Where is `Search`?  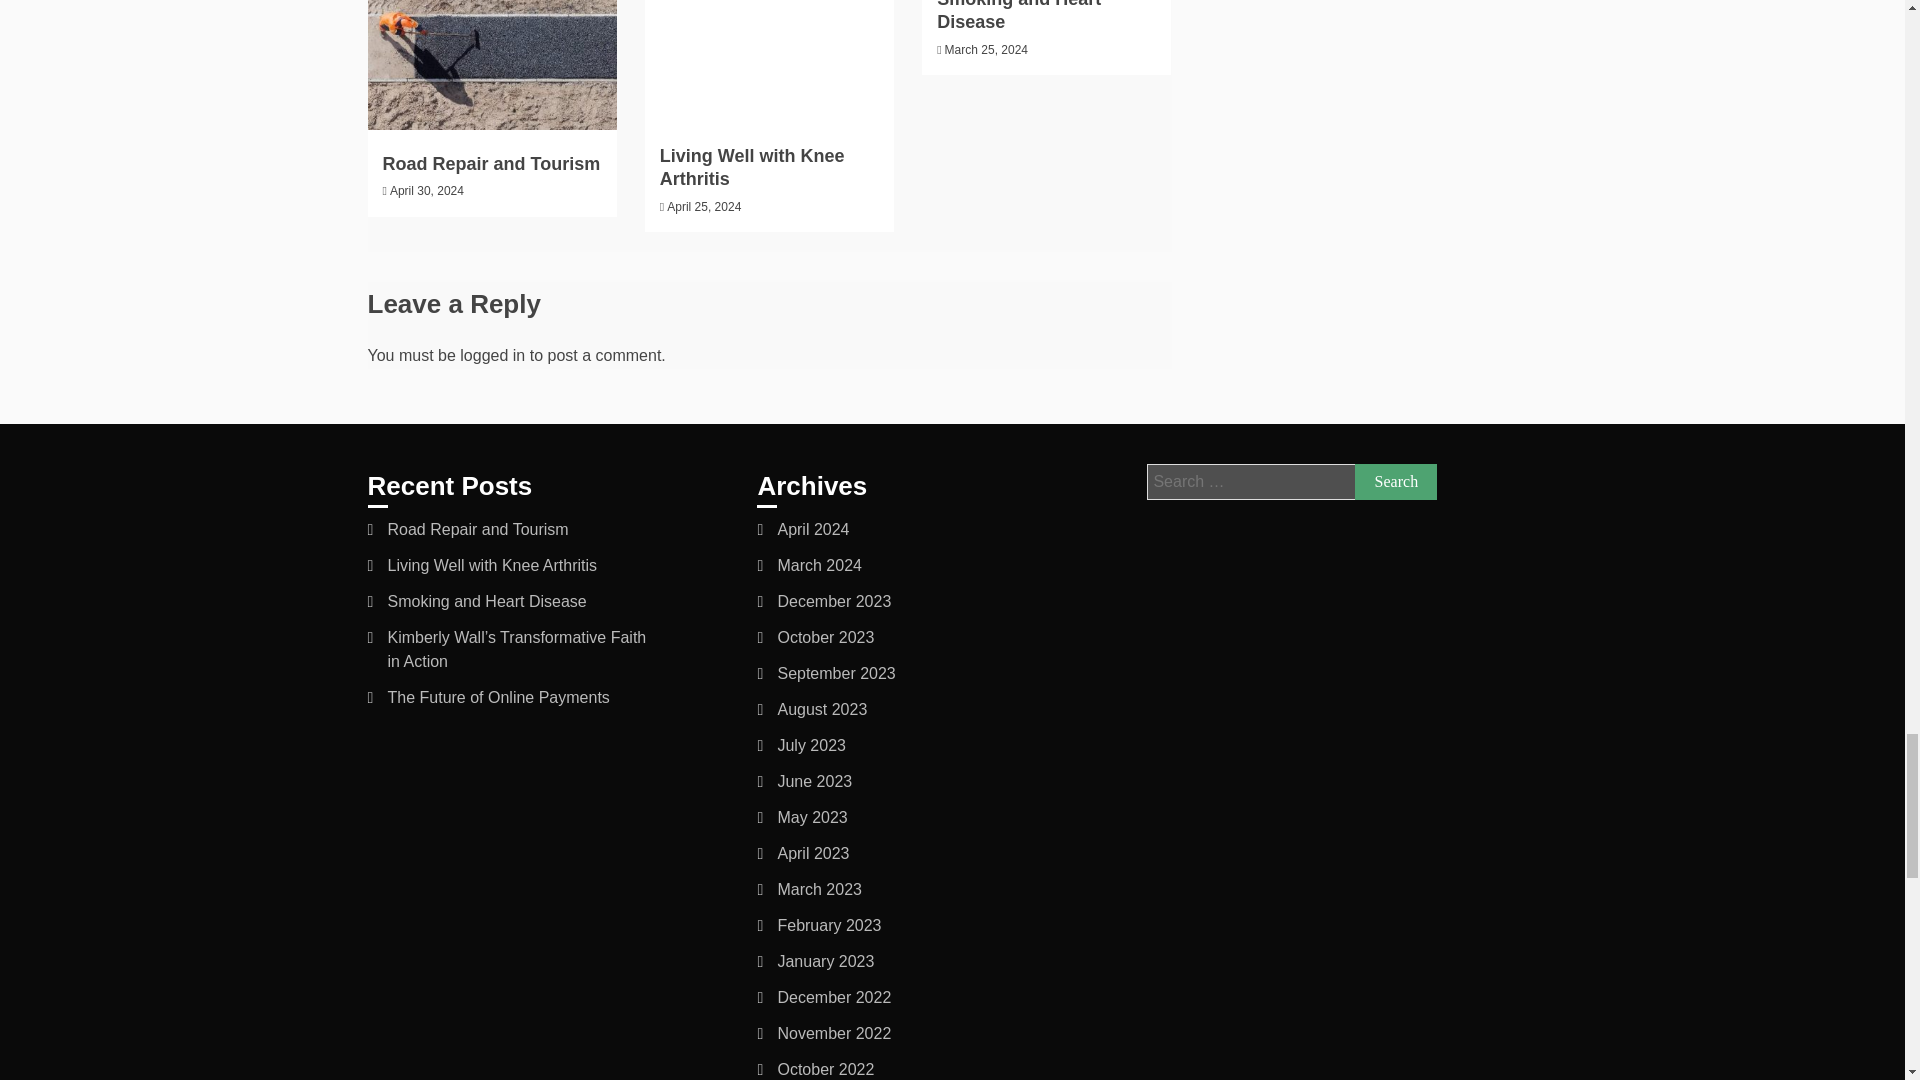 Search is located at coordinates (1396, 482).